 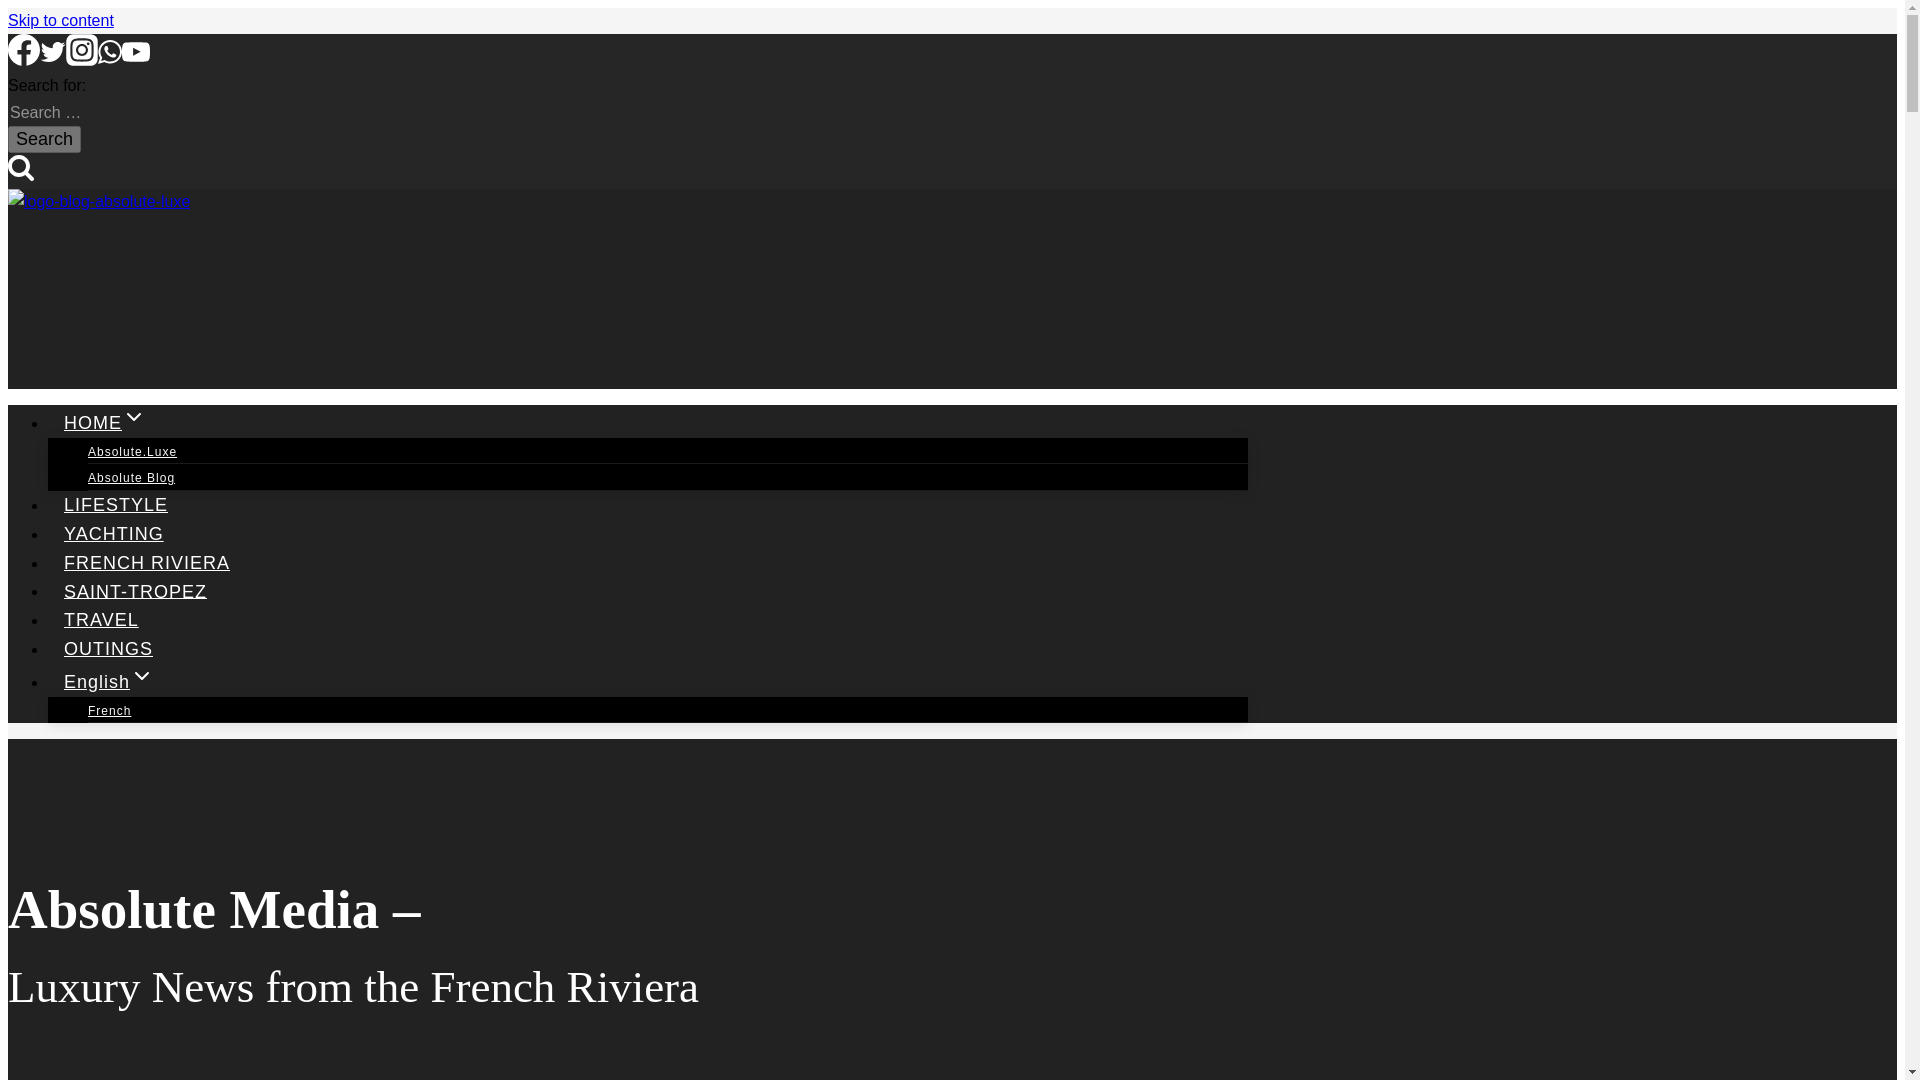 What do you see at coordinates (102, 620) in the screenshot?
I see `TRAVEL` at bounding box center [102, 620].